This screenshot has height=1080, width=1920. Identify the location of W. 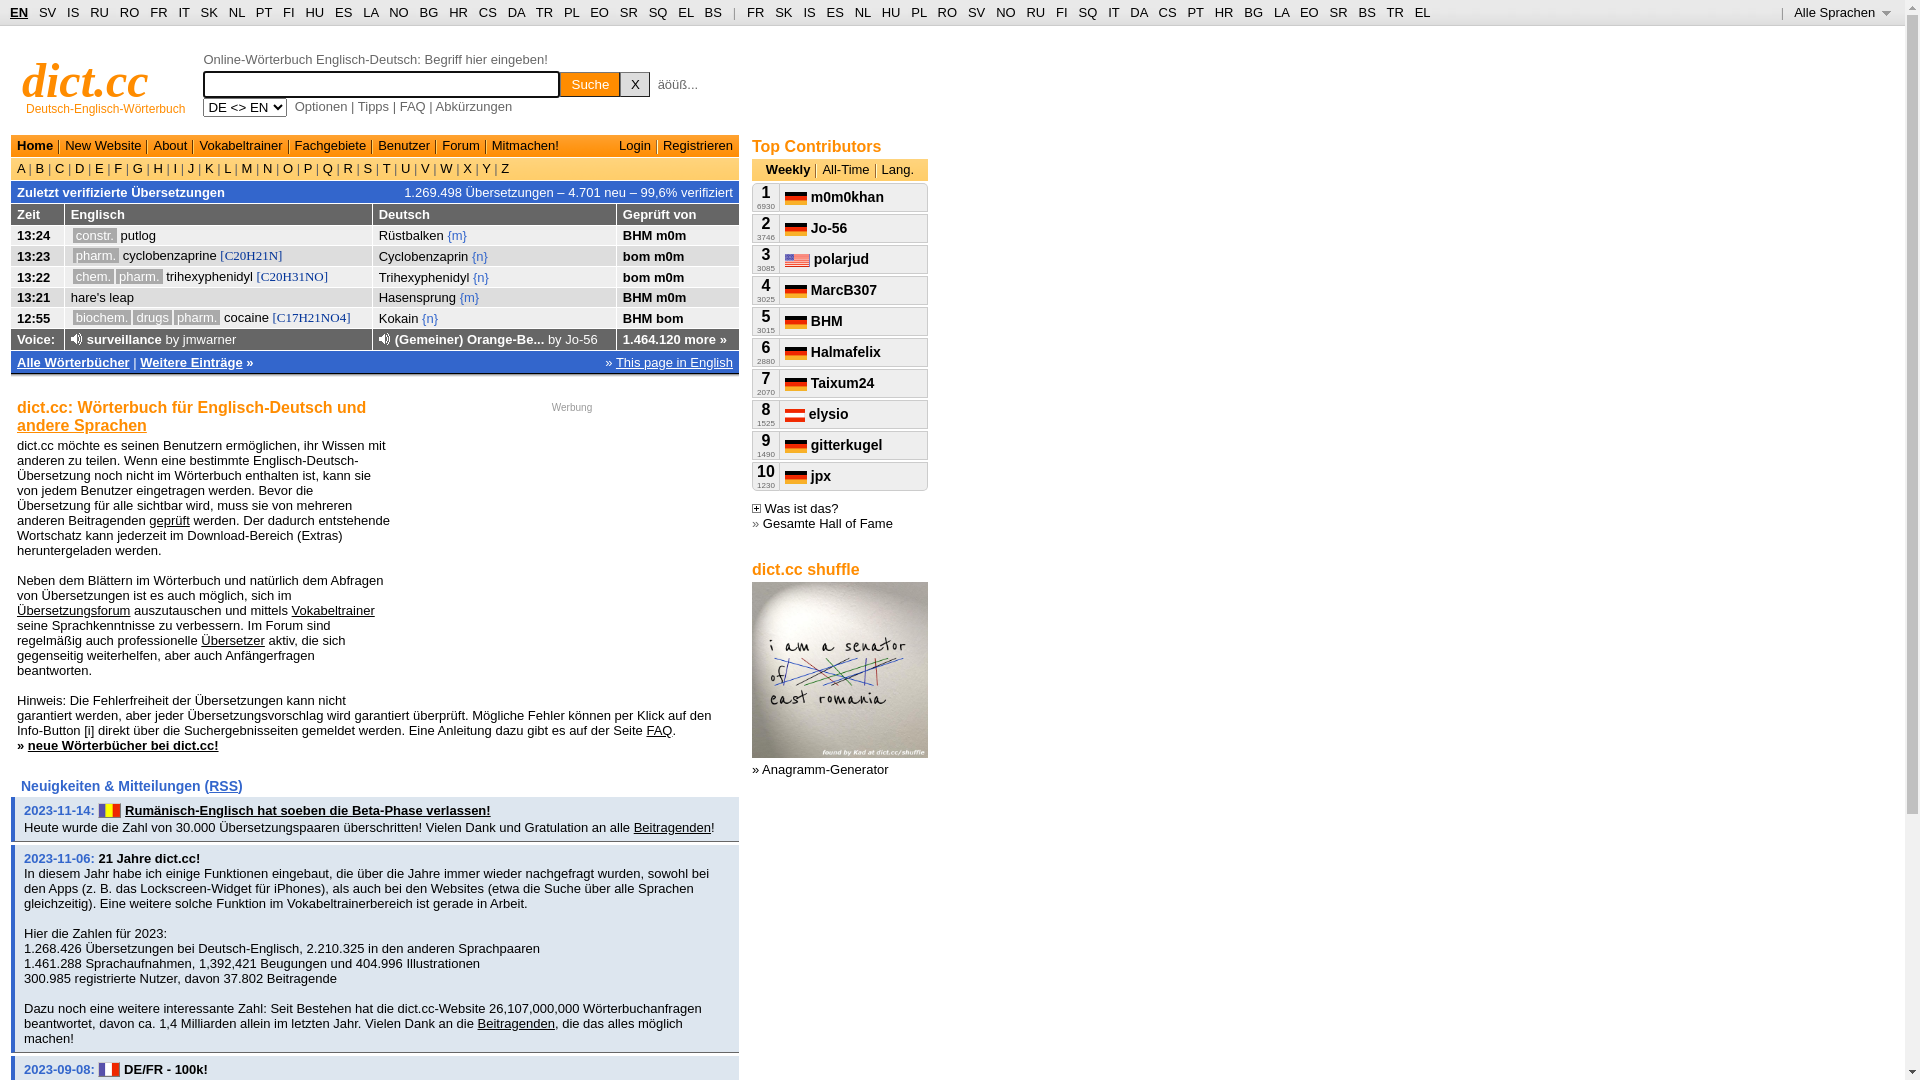
(447, 168).